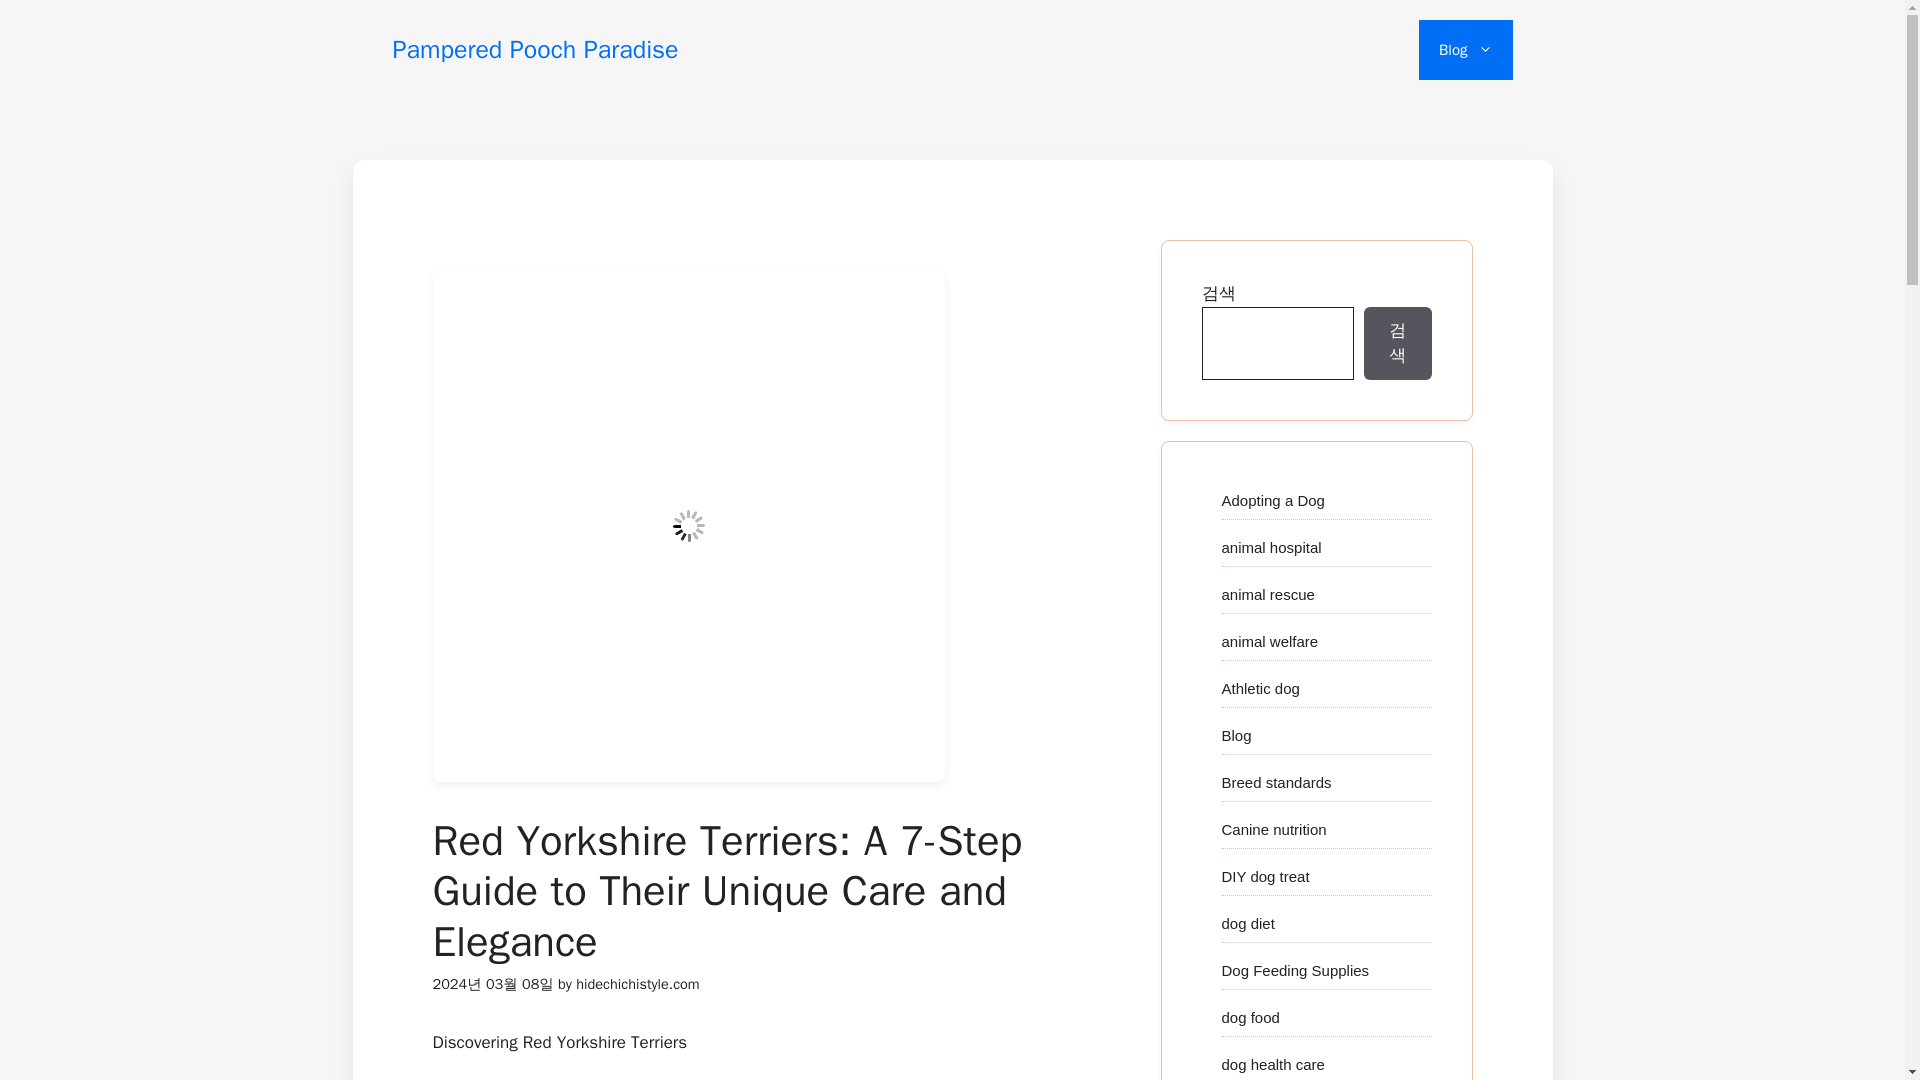 The width and height of the screenshot is (1920, 1080). Describe the element at coordinates (1272, 500) in the screenshot. I see `Adopting a Dog` at that location.